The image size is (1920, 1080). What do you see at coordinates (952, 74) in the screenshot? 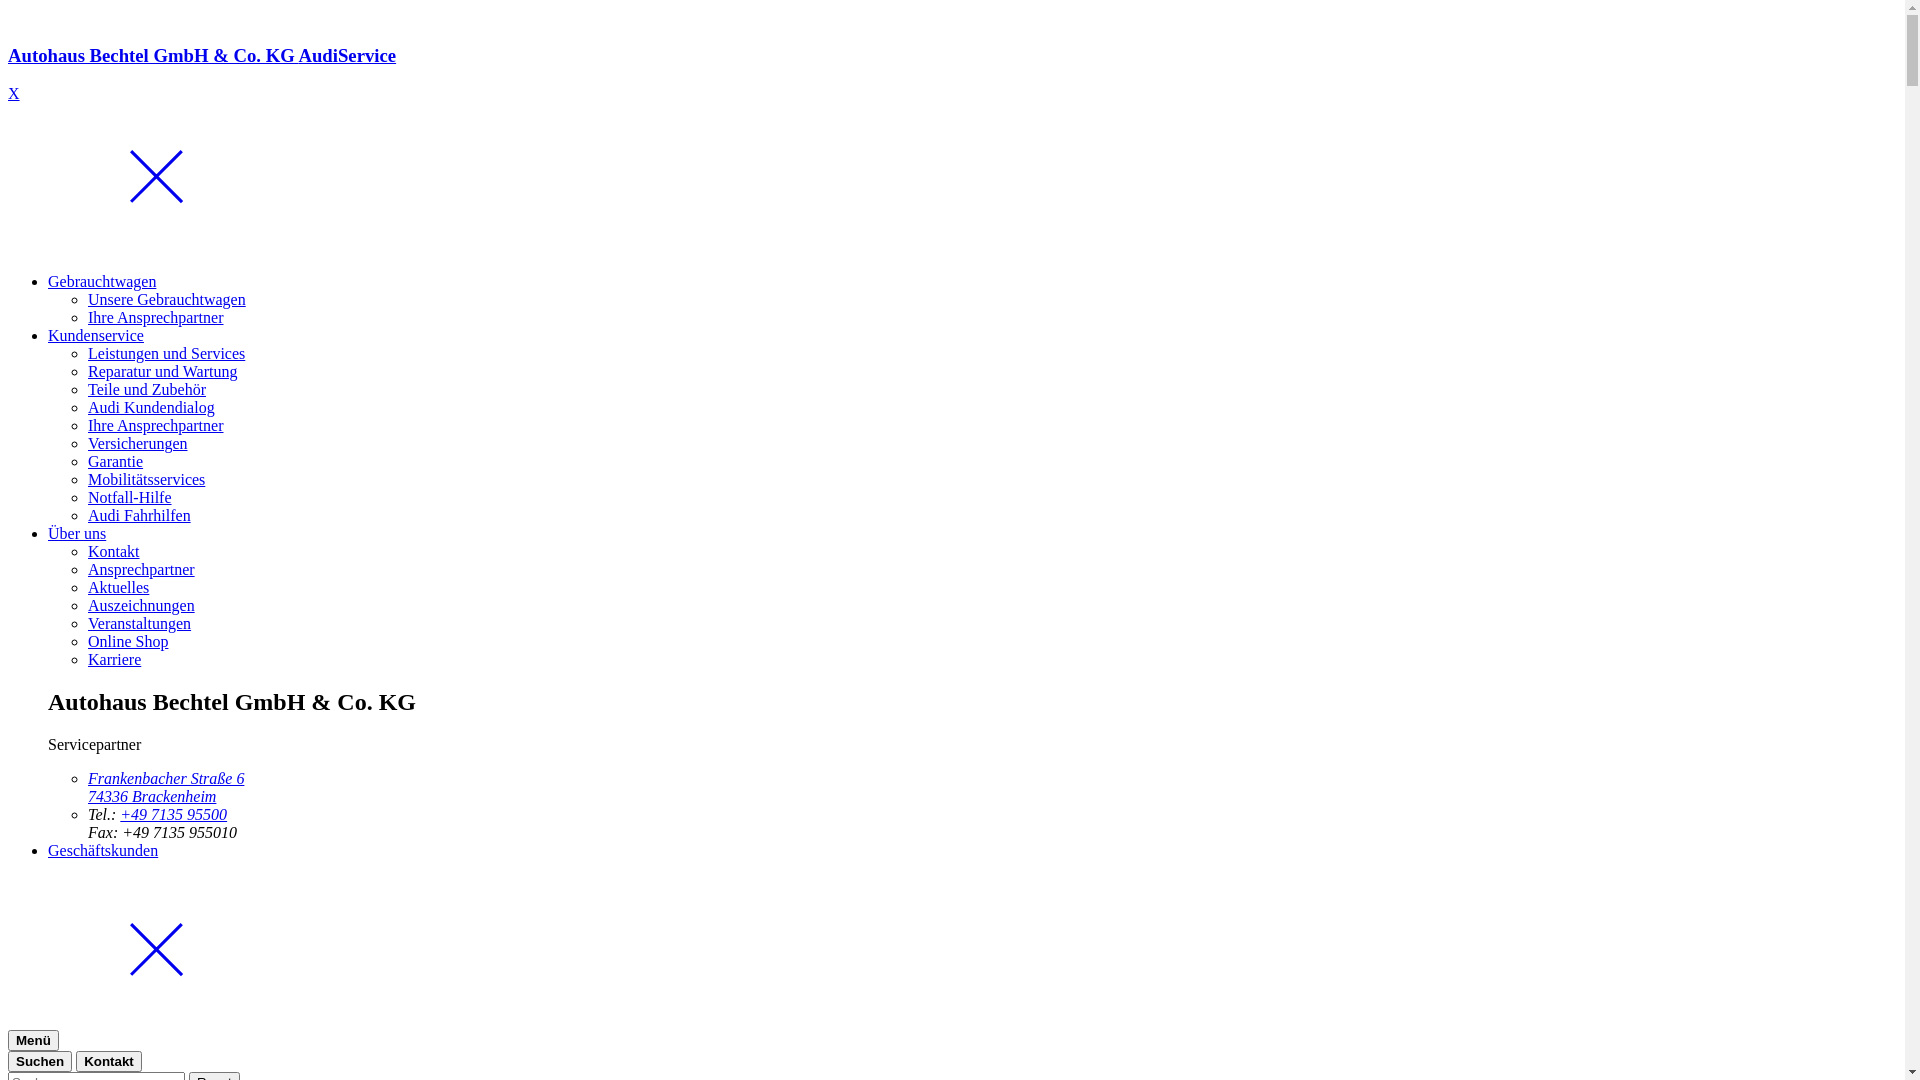
I see `Autohaus Bechtel GmbH & Co. KG AudiService` at bounding box center [952, 74].